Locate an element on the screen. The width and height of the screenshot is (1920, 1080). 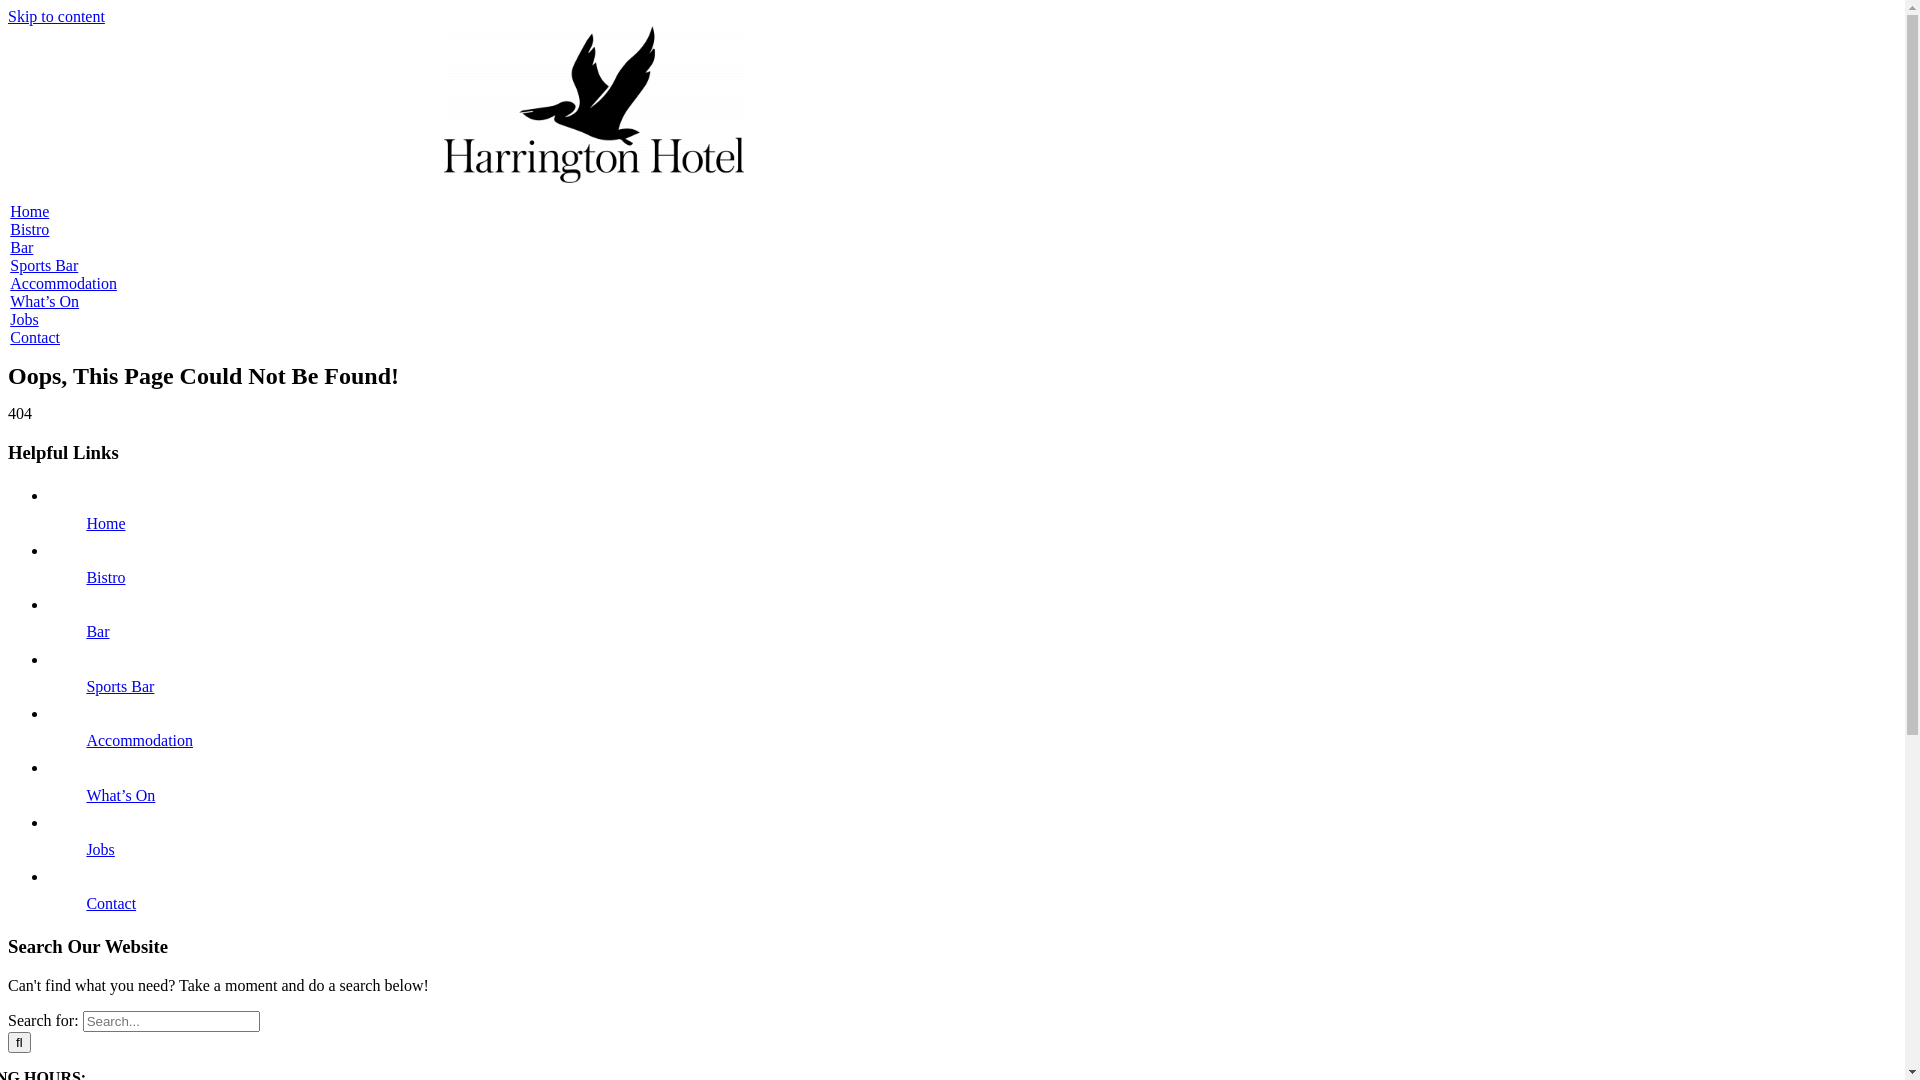
Bistro is located at coordinates (106, 578).